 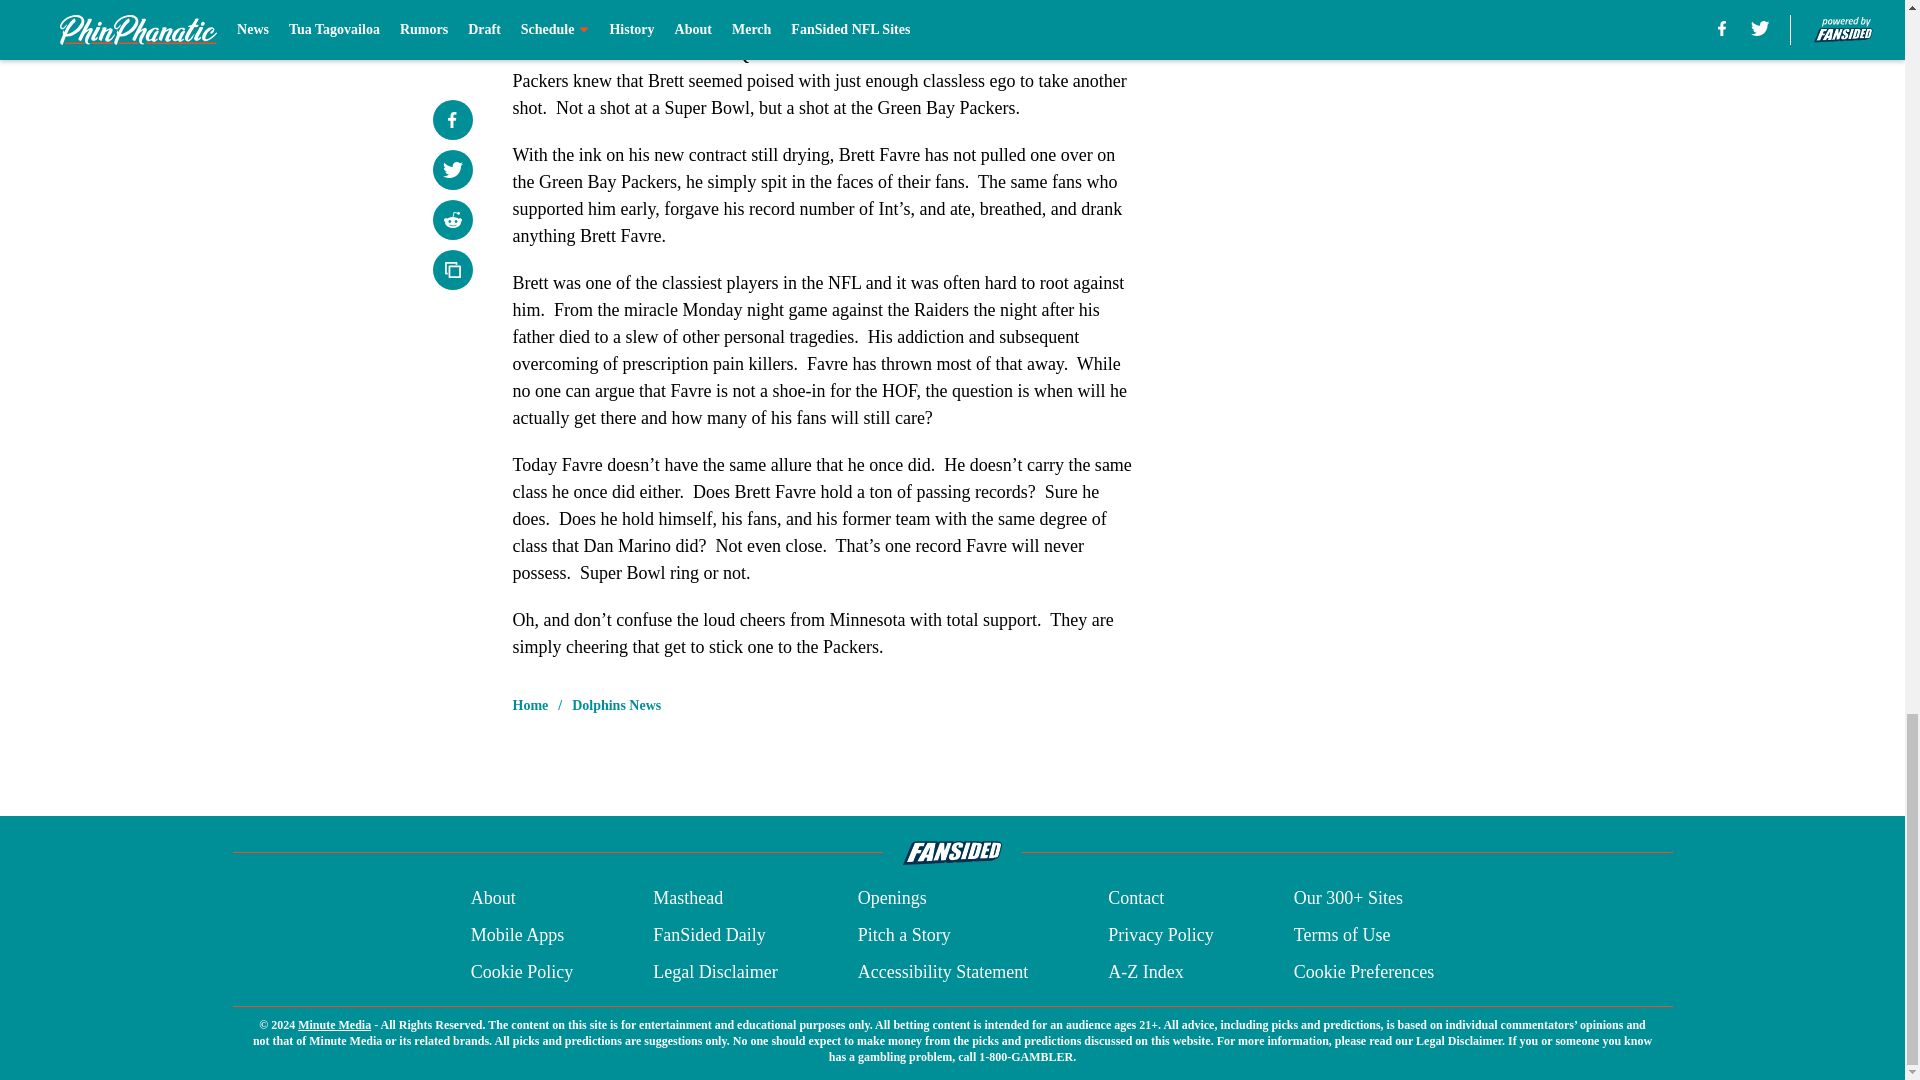 I want to click on Pitch a Story, so click(x=904, y=936).